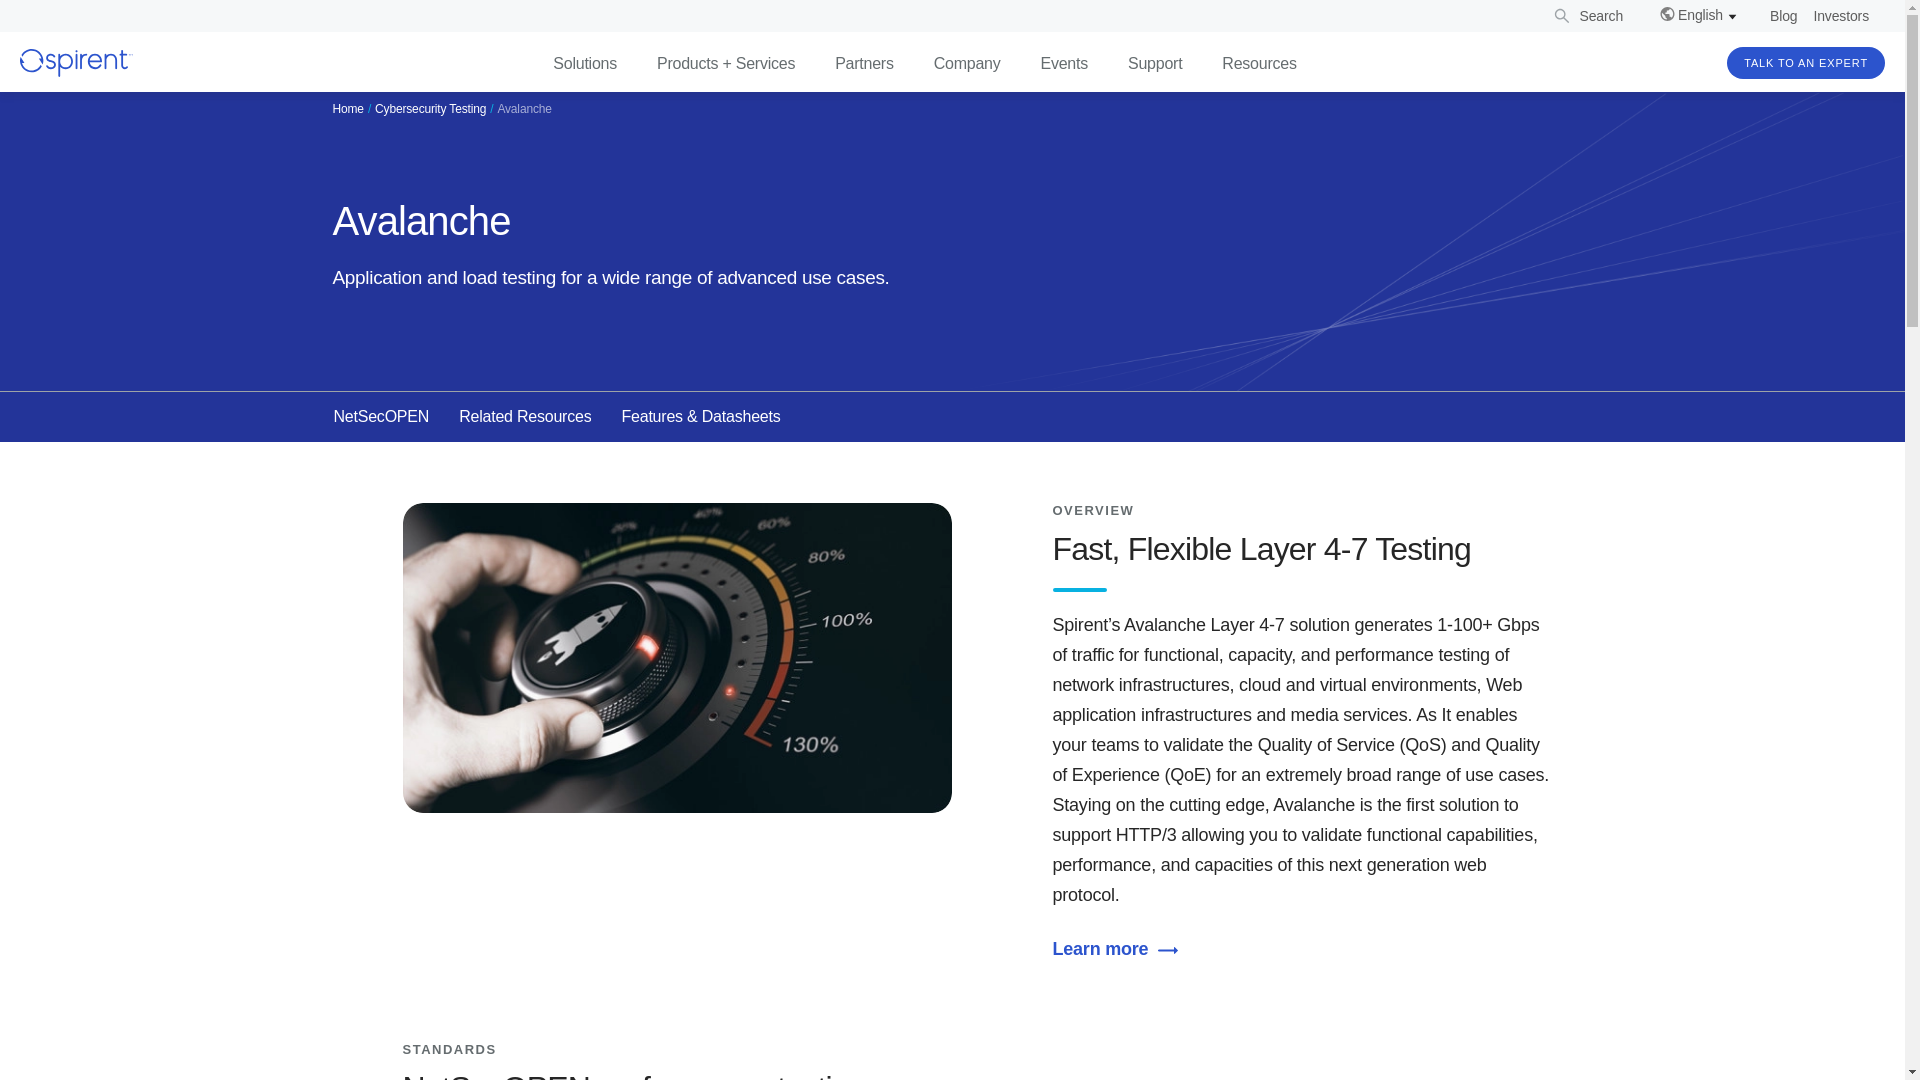 This screenshot has height=1080, width=1920. Describe the element at coordinates (347, 108) in the screenshot. I see `Home` at that location.